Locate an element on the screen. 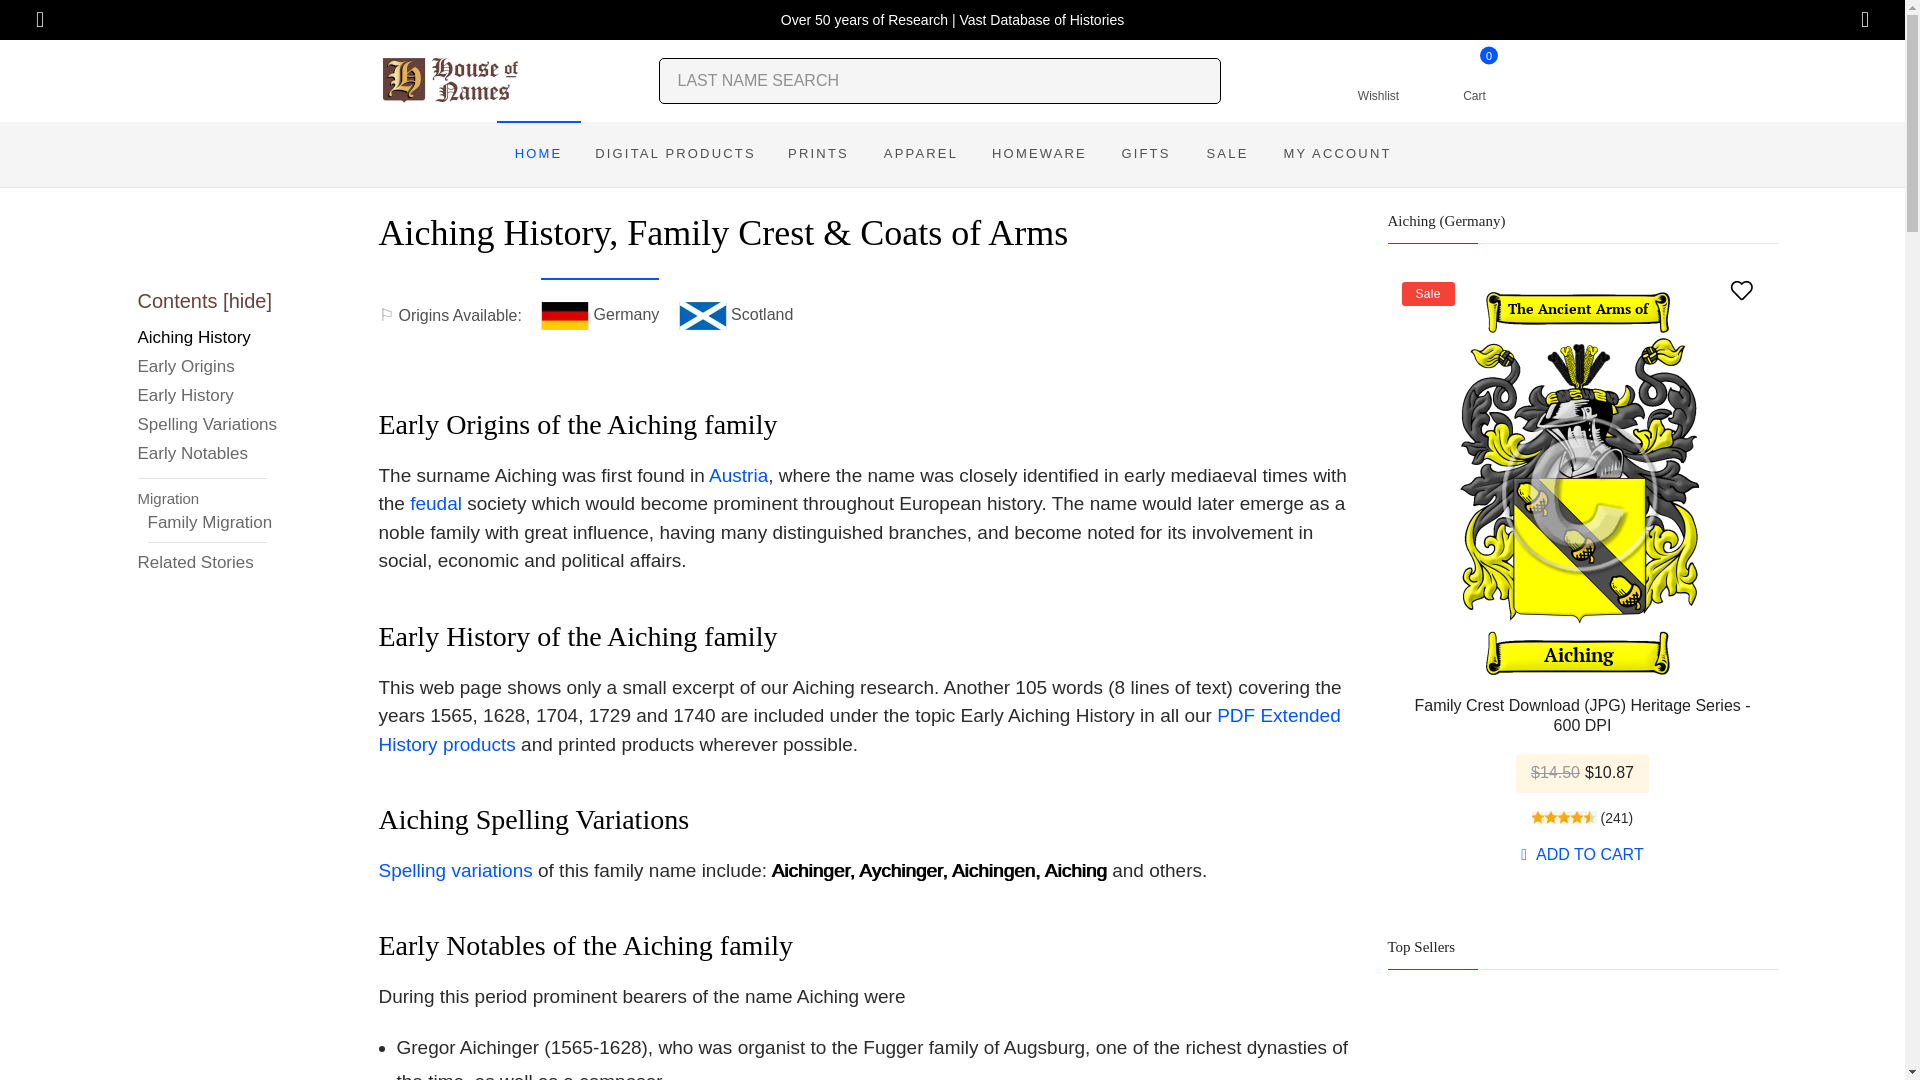 This screenshot has width=1920, height=1080. Spelling Variations is located at coordinates (208, 426).